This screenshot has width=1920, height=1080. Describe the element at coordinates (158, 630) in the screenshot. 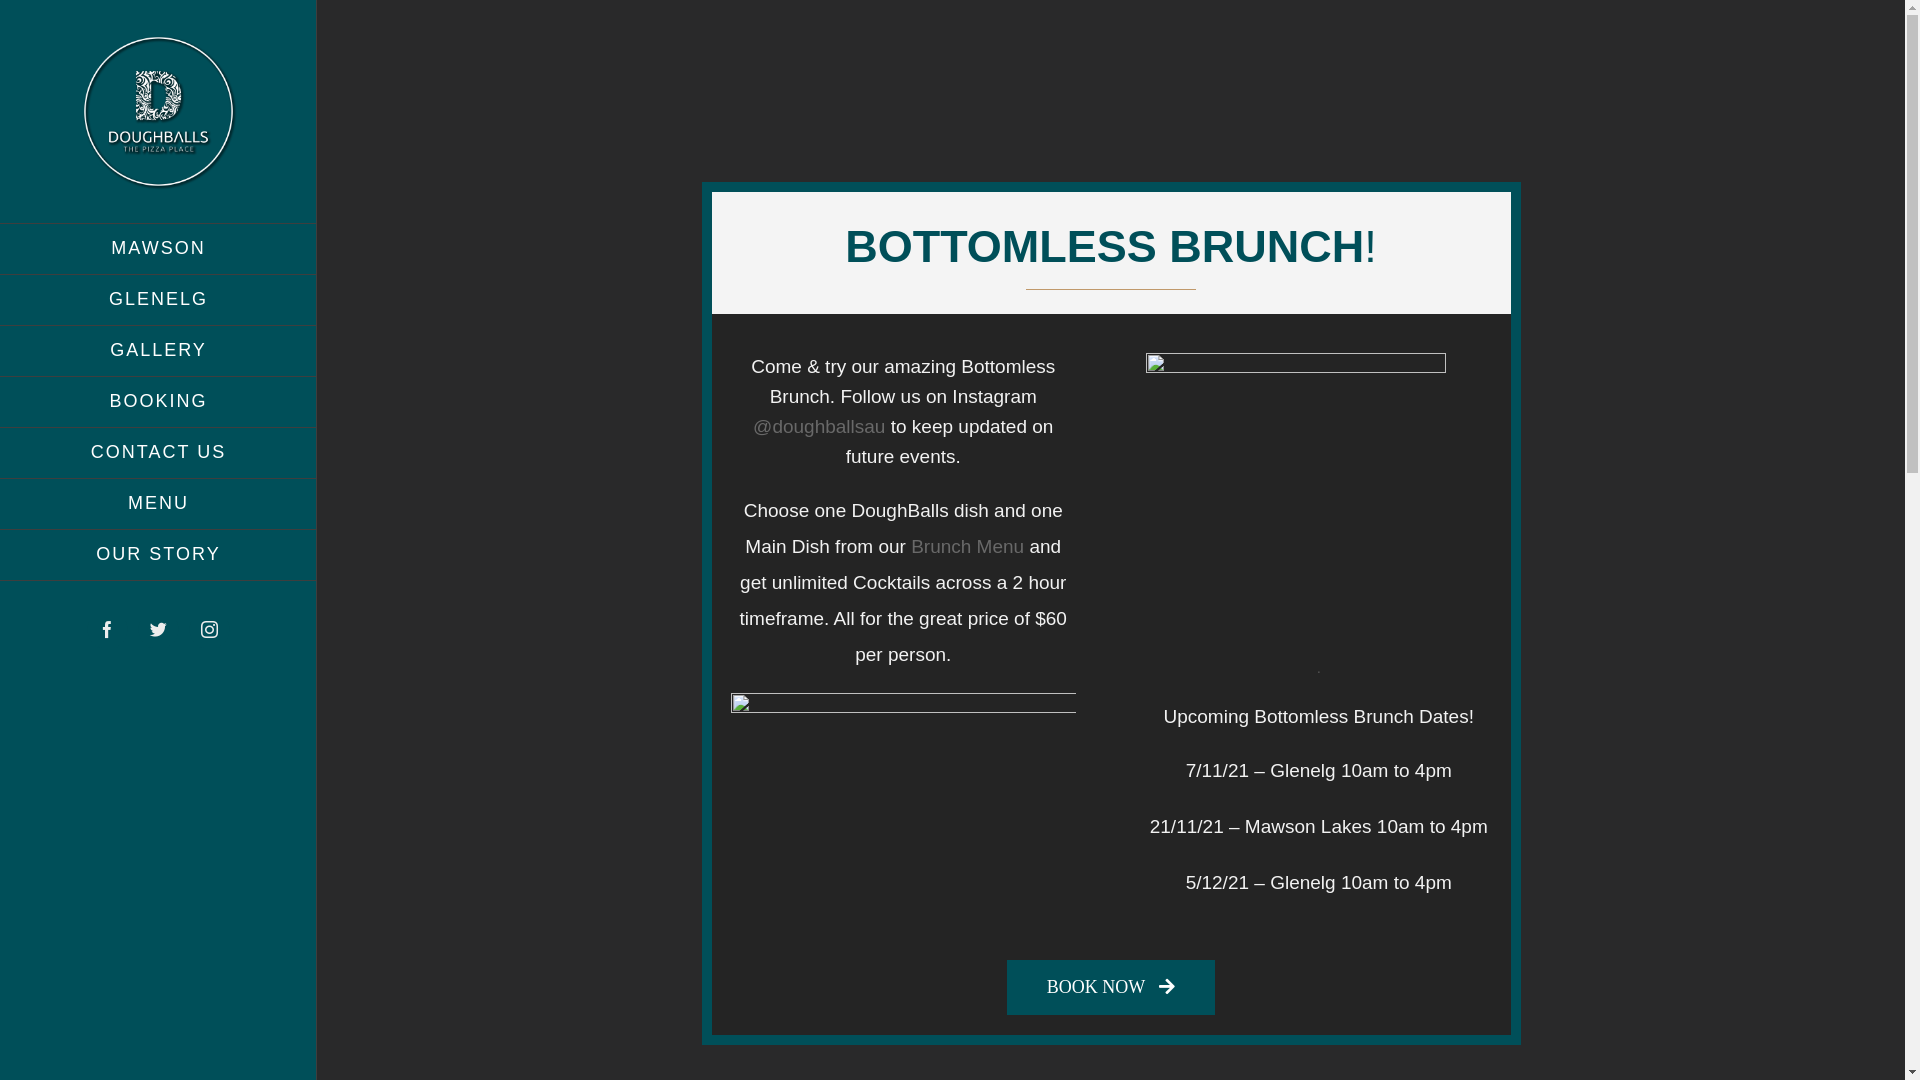

I see `twitter` at that location.